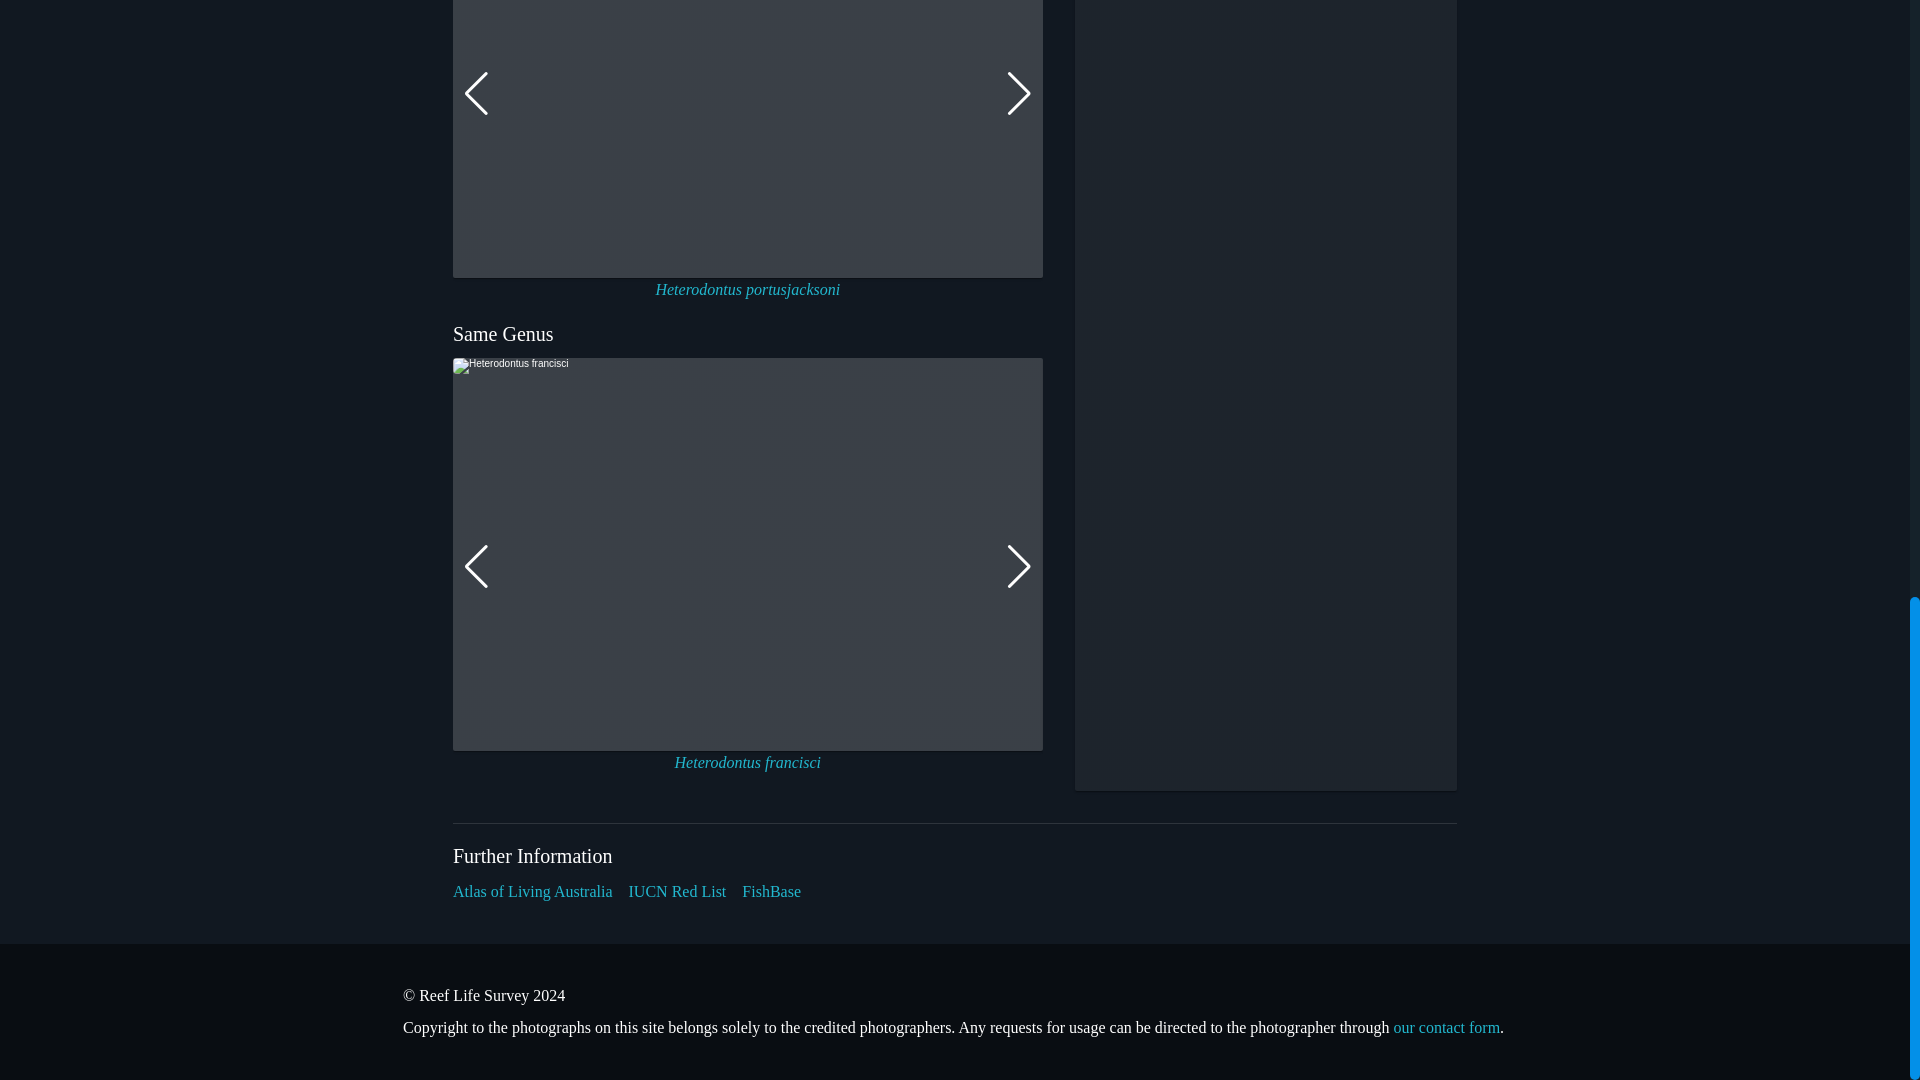  Describe the element at coordinates (748, 762) in the screenshot. I see `Heterodontus francisci` at that location.